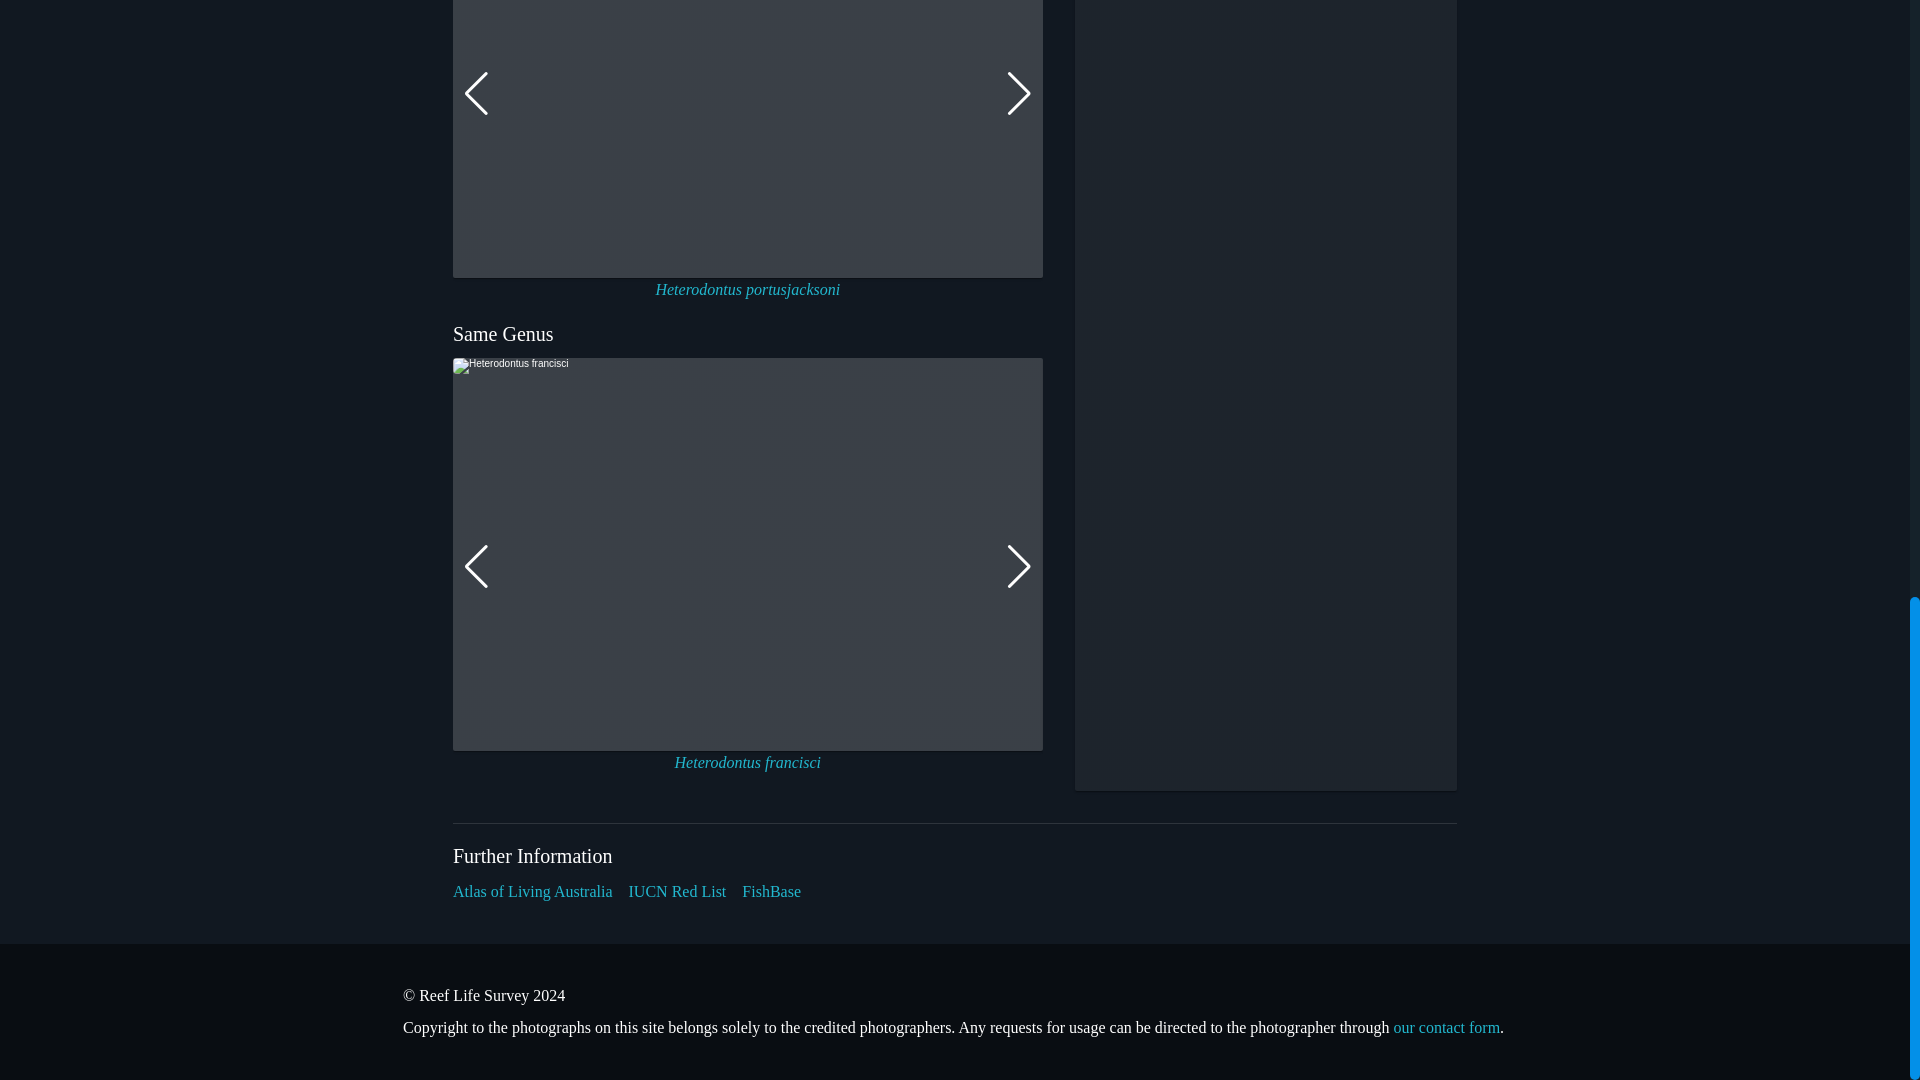  Describe the element at coordinates (748, 762) in the screenshot. I see `Heterodontus francisci` at that location.